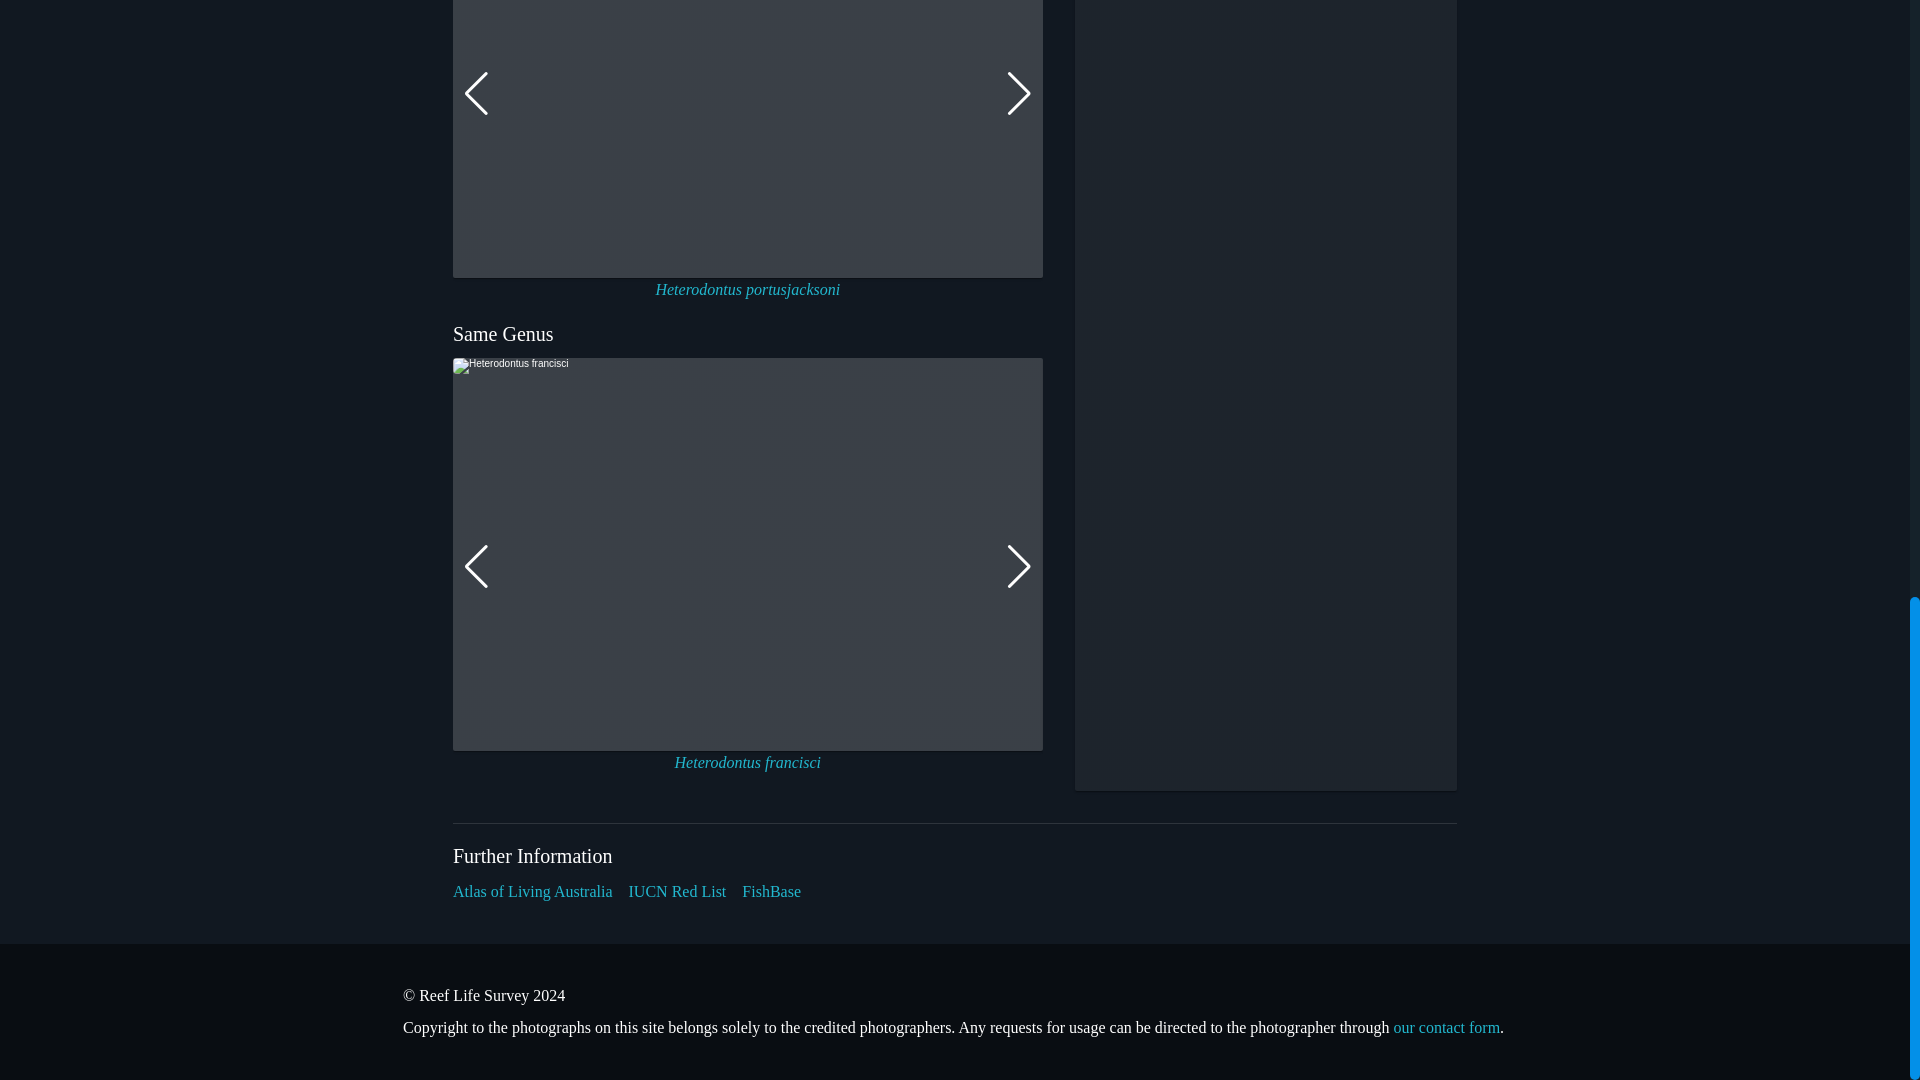  Describe the element at coordinates (748, 762) in the screenshot. I see `Heterodontus francisci` at that location.